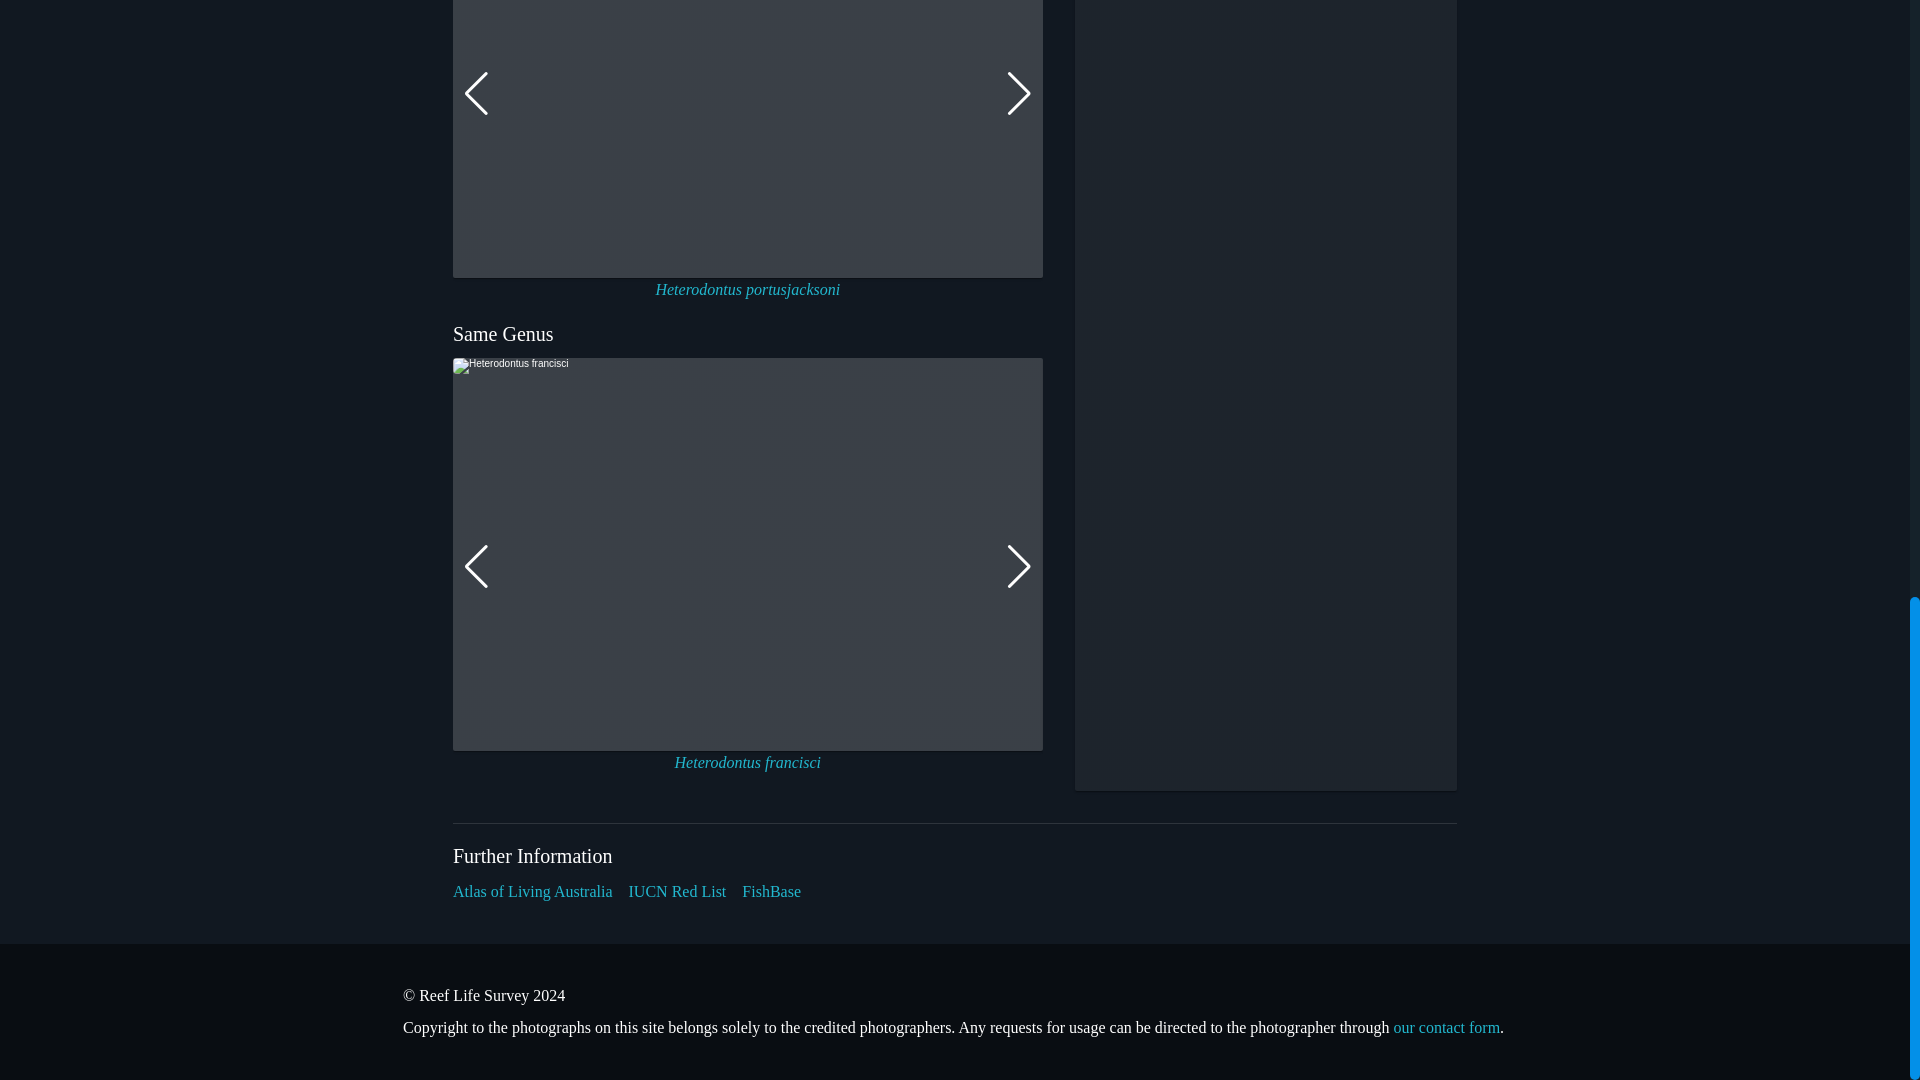  Describe the element at coordinates (748, 762) in the screenshot. I see `Heterodontus francisci` at that location.